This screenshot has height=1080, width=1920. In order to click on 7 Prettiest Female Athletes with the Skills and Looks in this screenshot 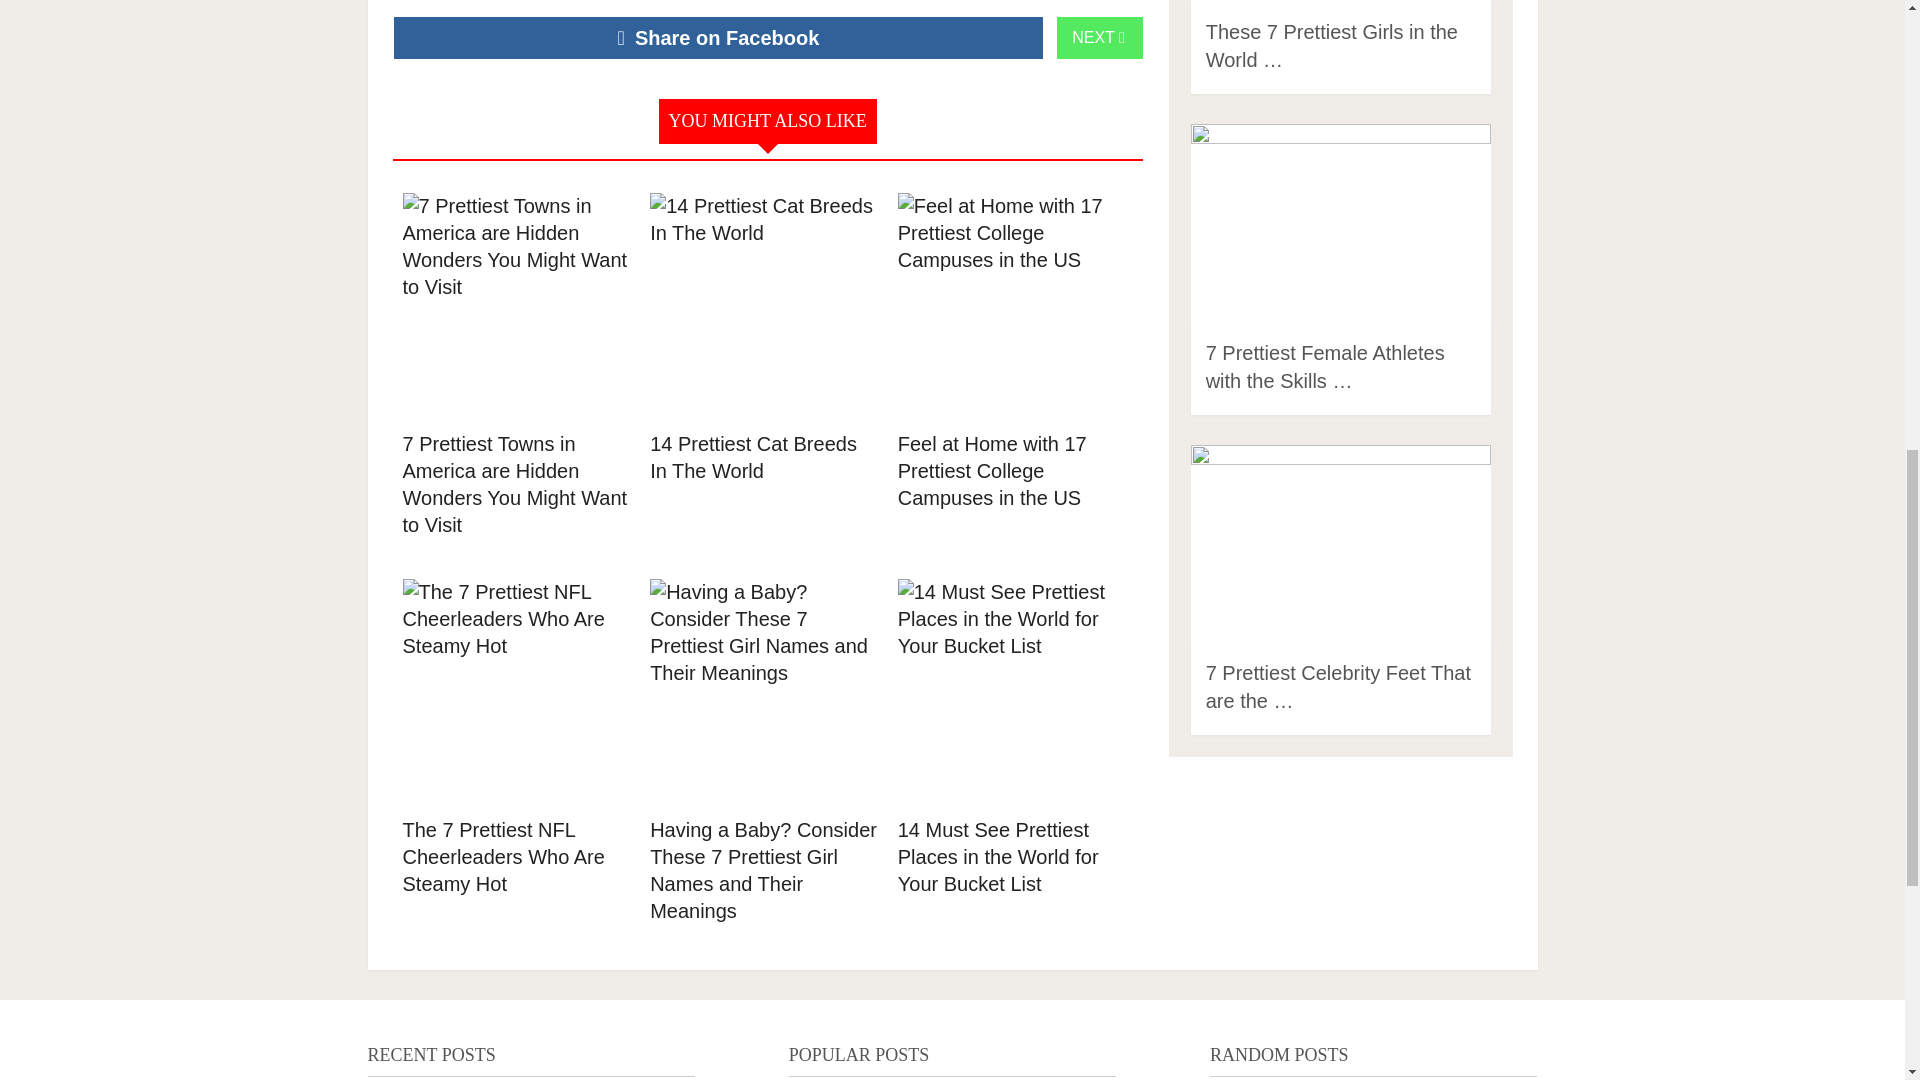, I will do `click(1325, 367)`.